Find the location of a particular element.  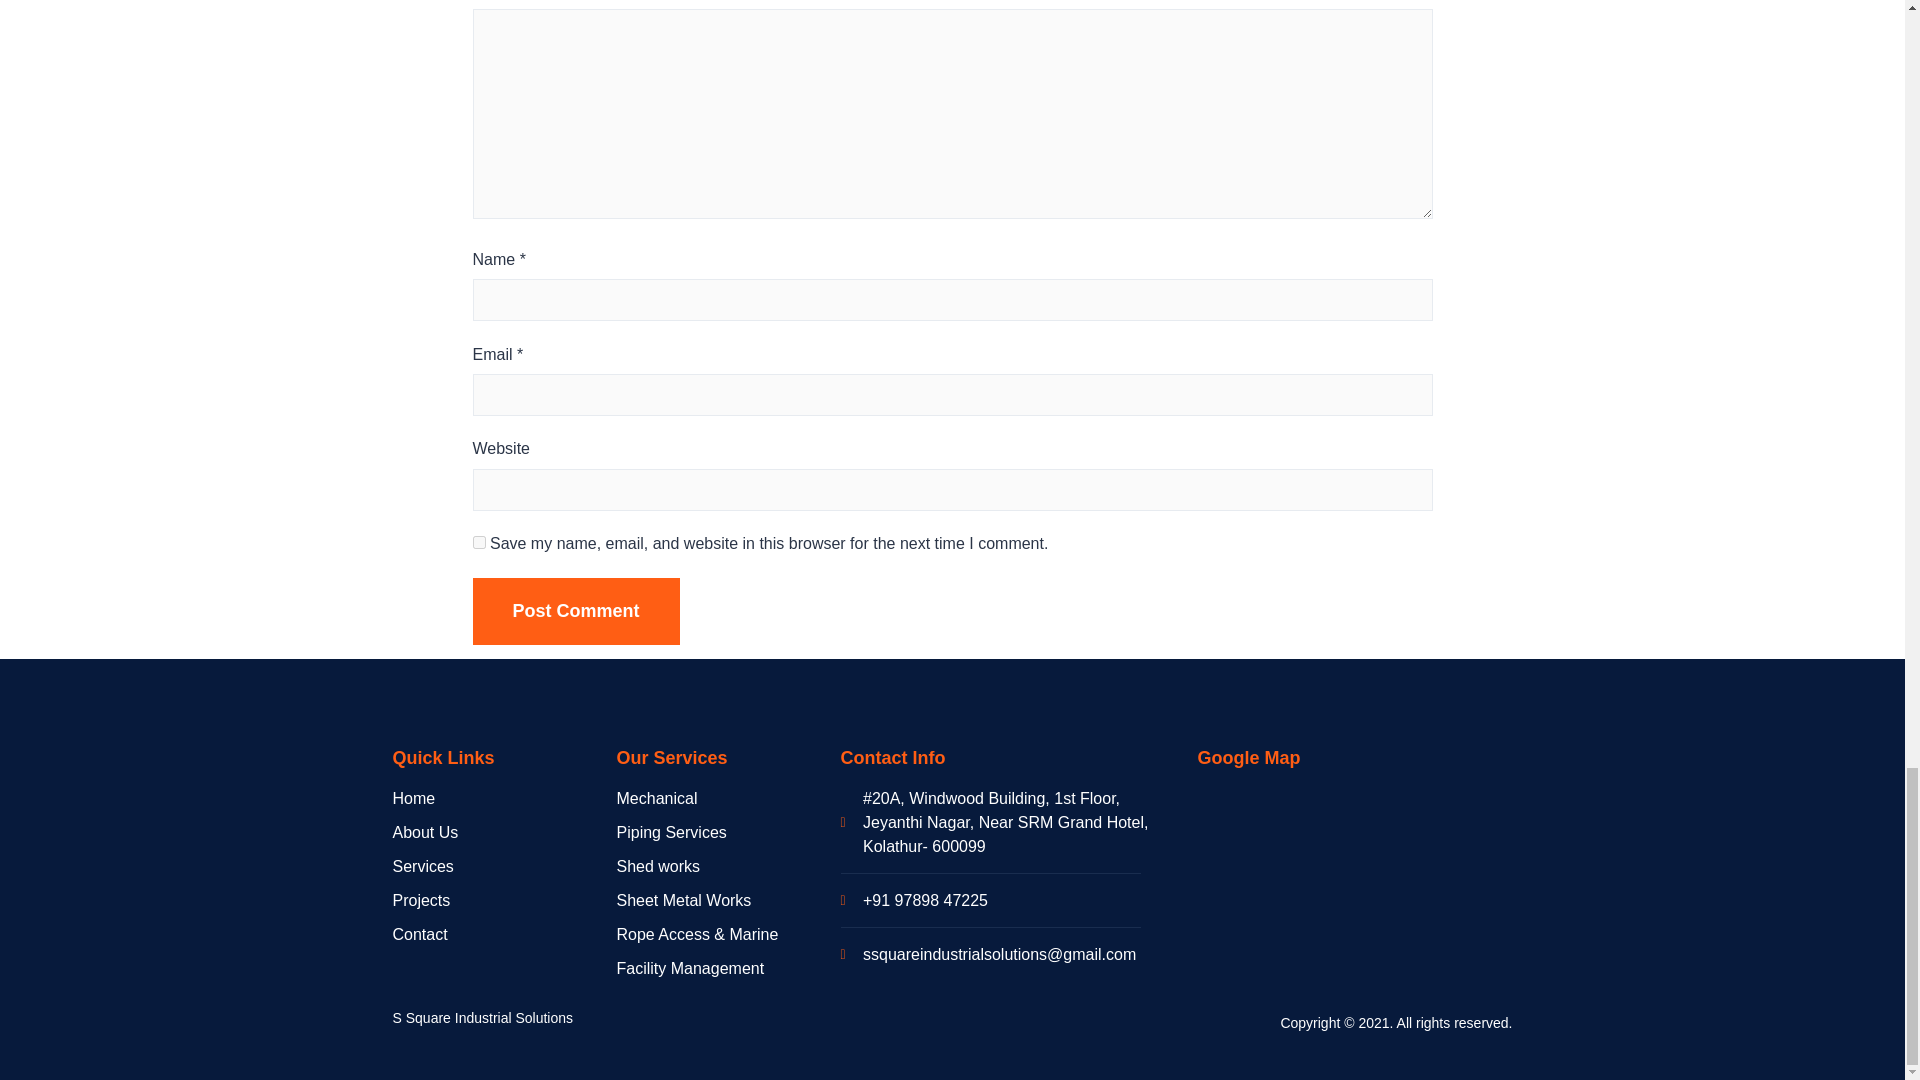

Contact is located at coordinates (504, 935).